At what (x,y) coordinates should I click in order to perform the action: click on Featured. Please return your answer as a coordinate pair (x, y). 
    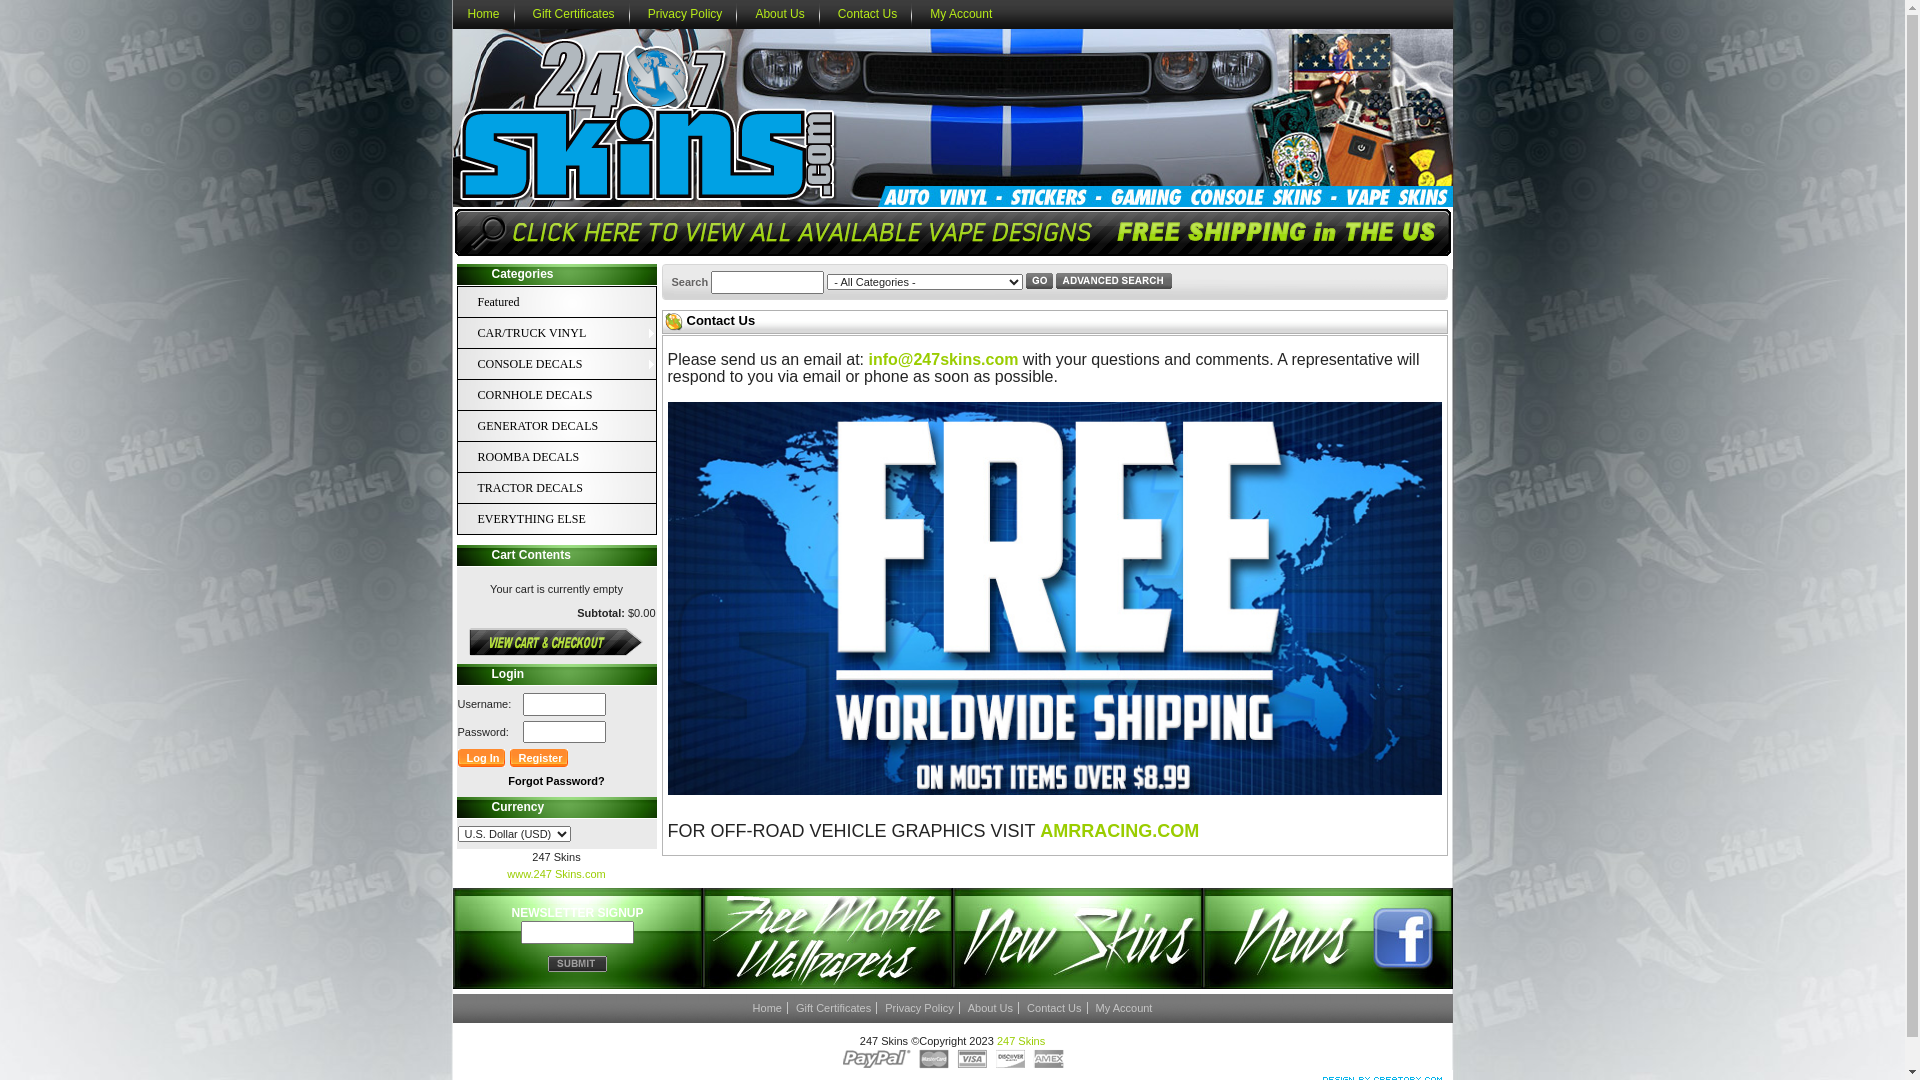
    Looking at the image, I should click on (567, 302).